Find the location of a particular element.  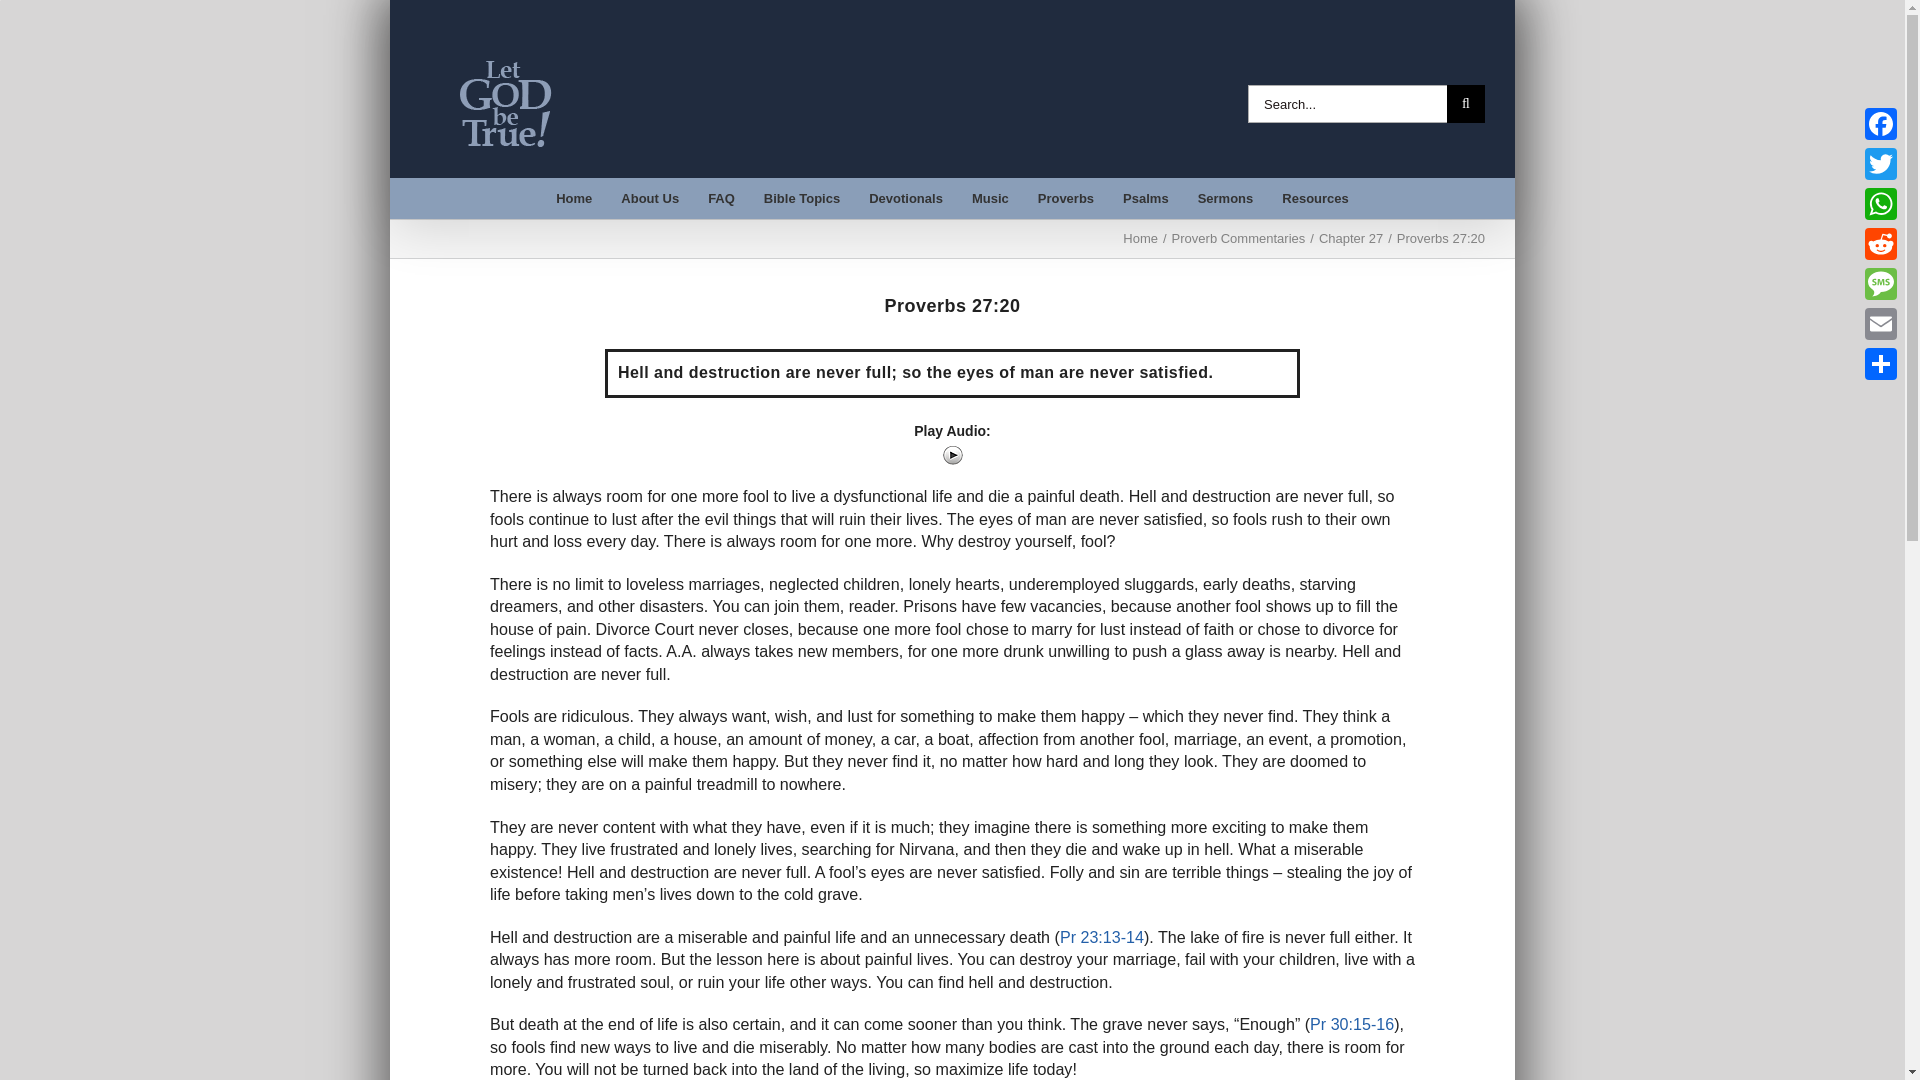

Facebook is located at coordinates (1880, 123).